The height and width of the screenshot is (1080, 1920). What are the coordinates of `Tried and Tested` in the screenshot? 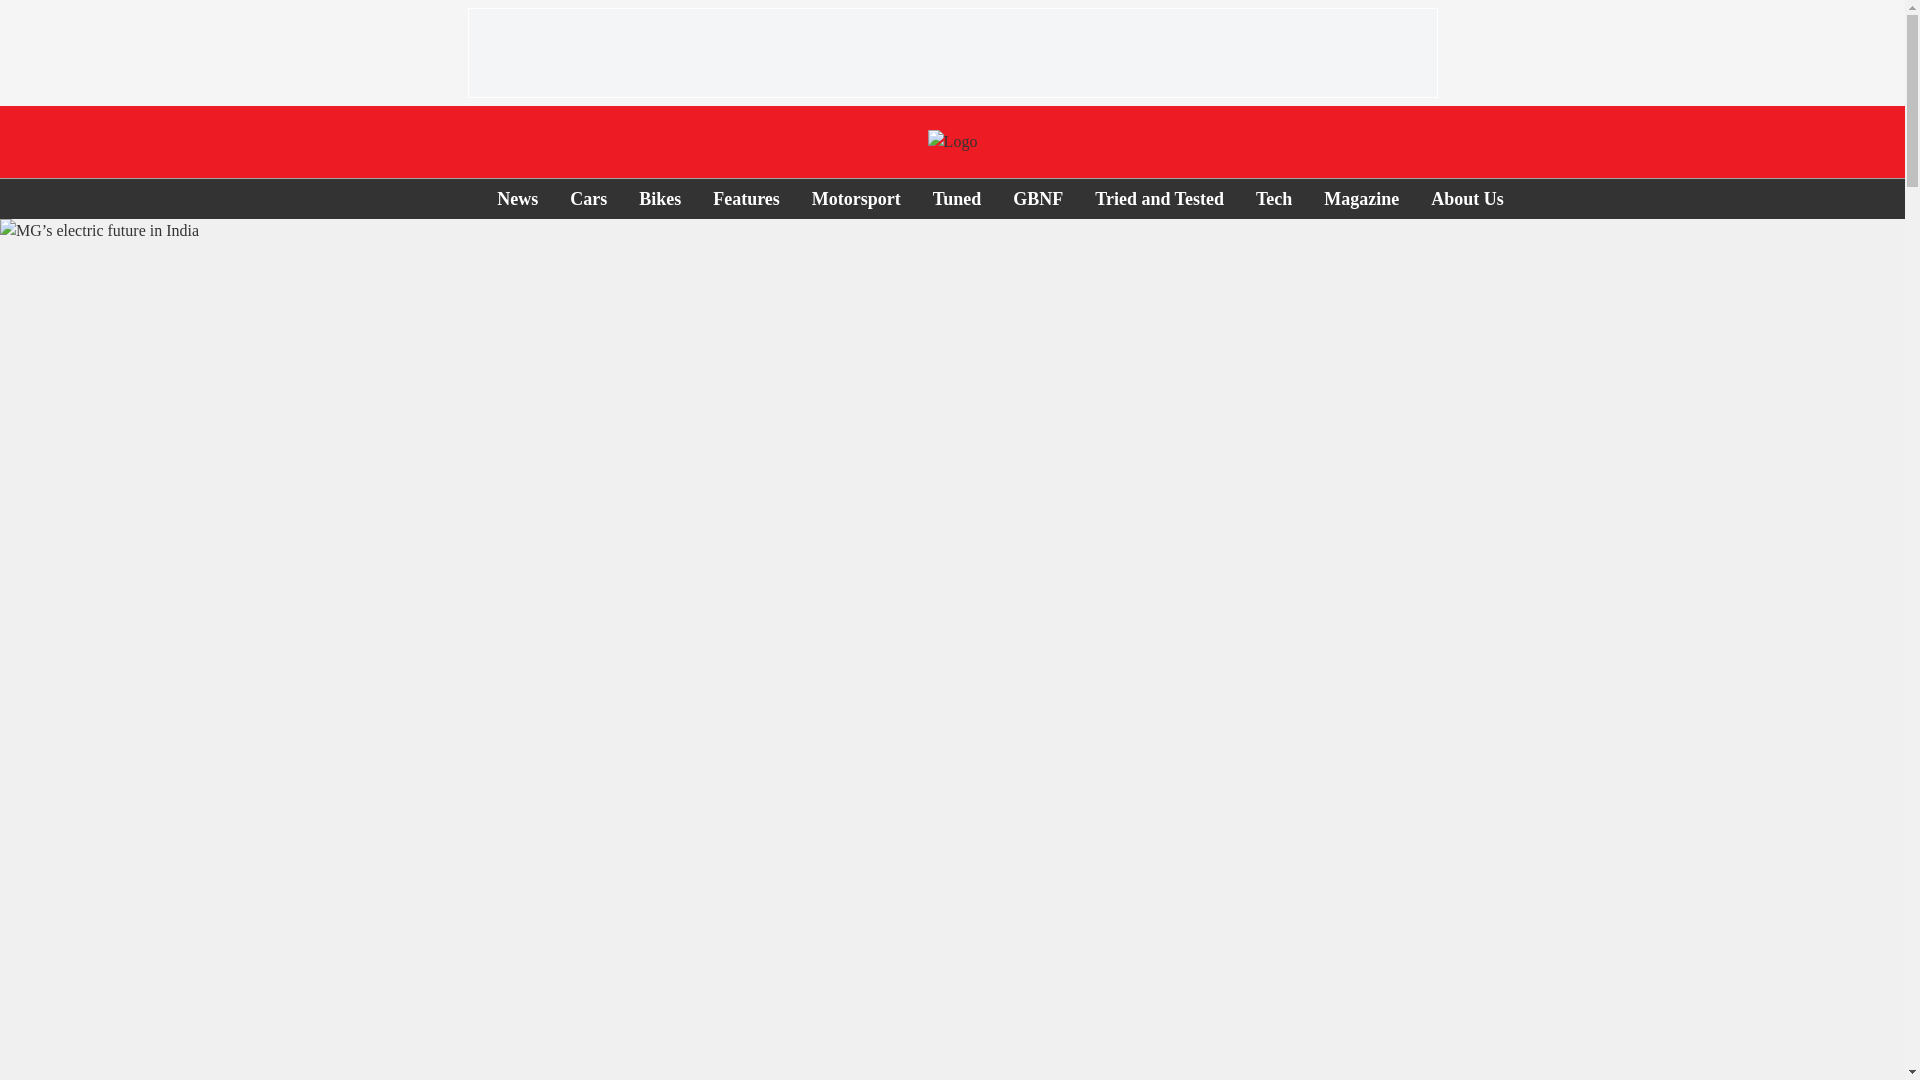 It's located at (1159, 198).